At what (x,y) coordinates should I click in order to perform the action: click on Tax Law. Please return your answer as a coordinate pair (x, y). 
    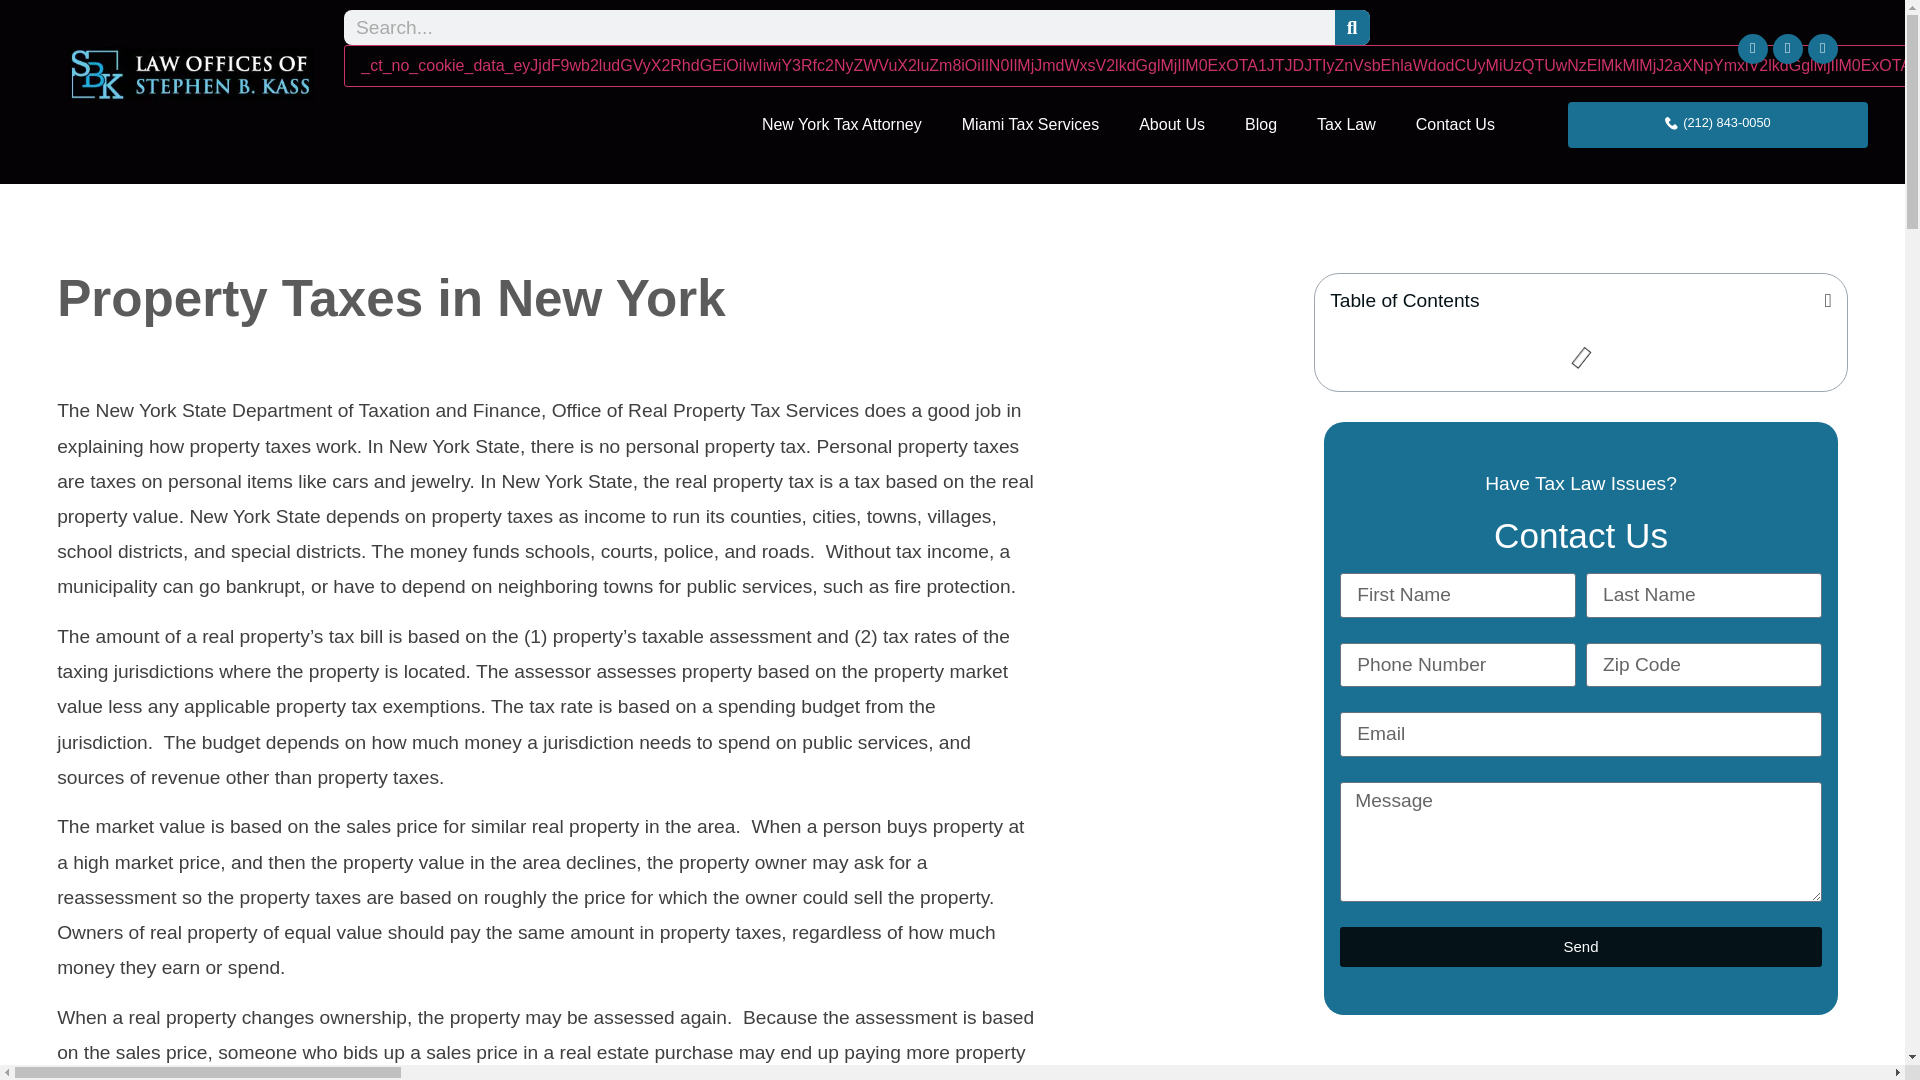
    Looking at the image, I should click on (1346, 124).